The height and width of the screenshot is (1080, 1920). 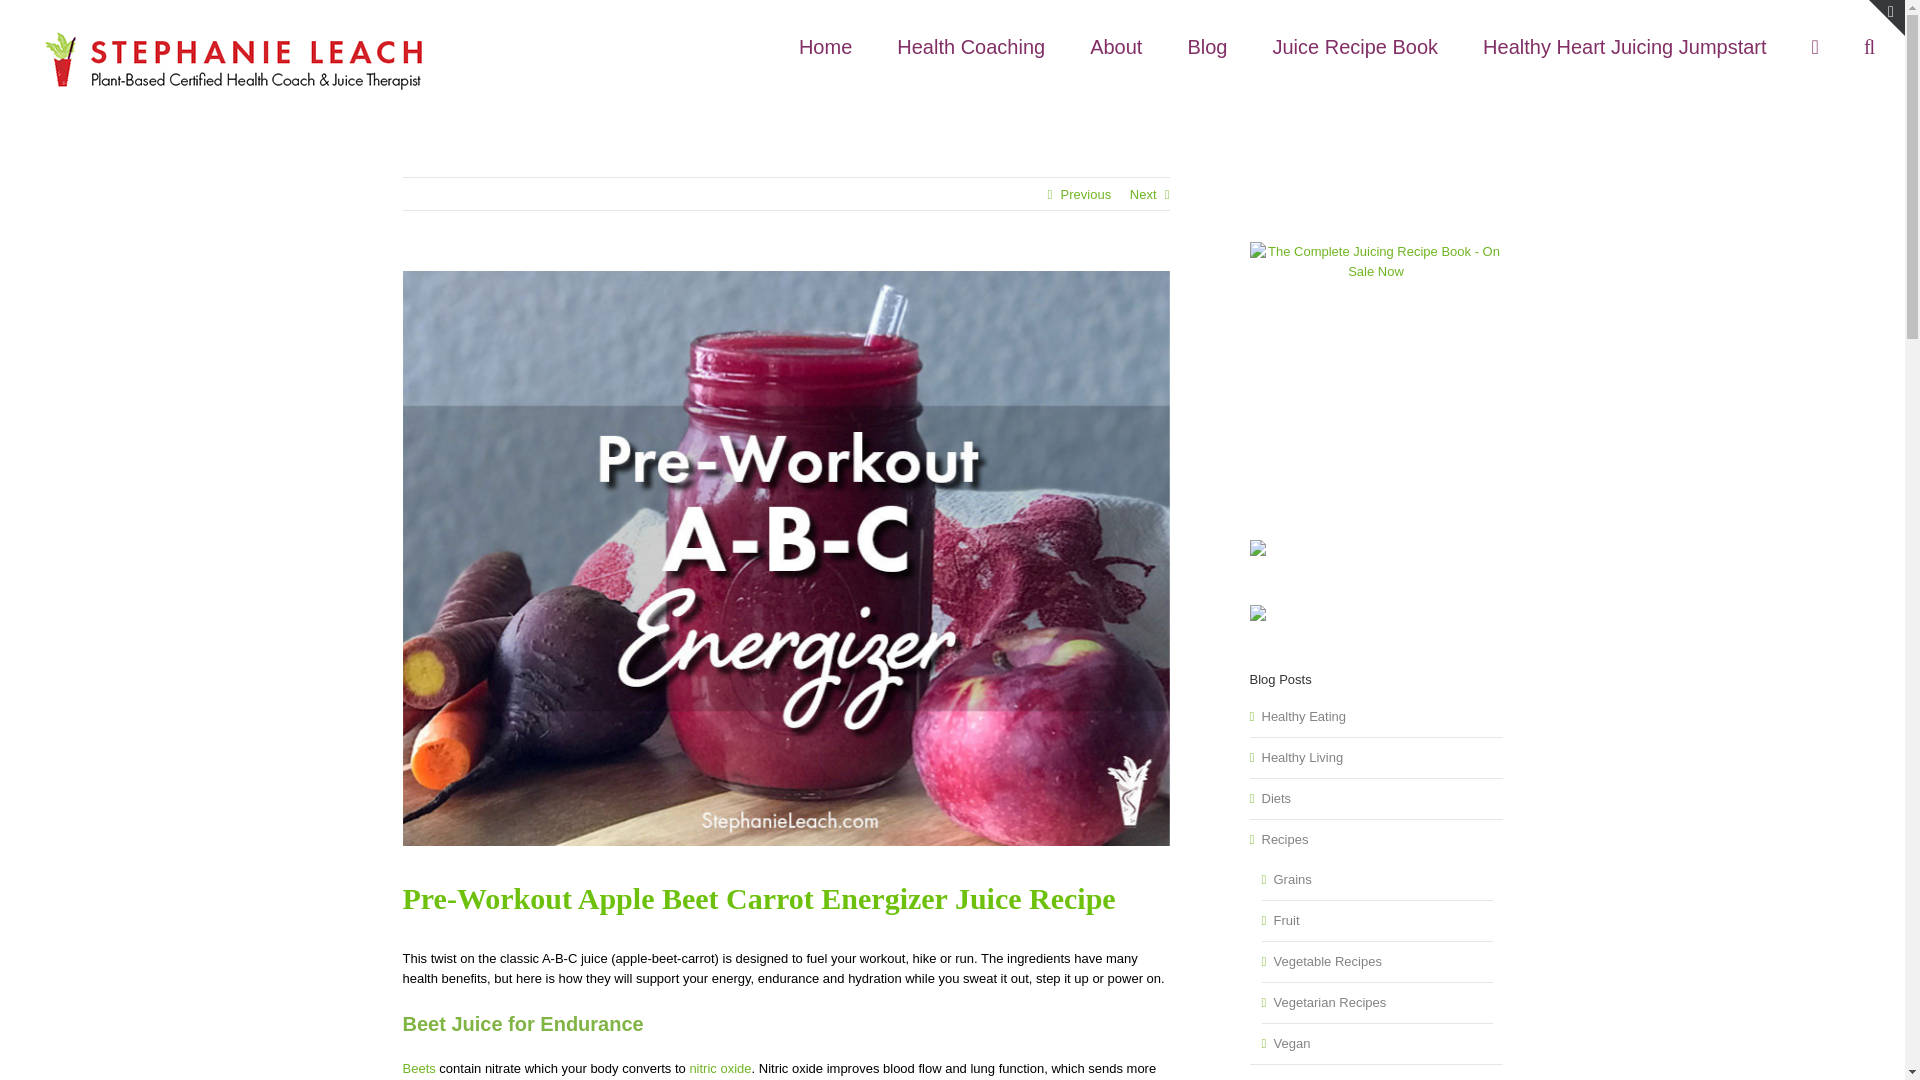 I want to click on Beets, so click(x=418, y=1068).